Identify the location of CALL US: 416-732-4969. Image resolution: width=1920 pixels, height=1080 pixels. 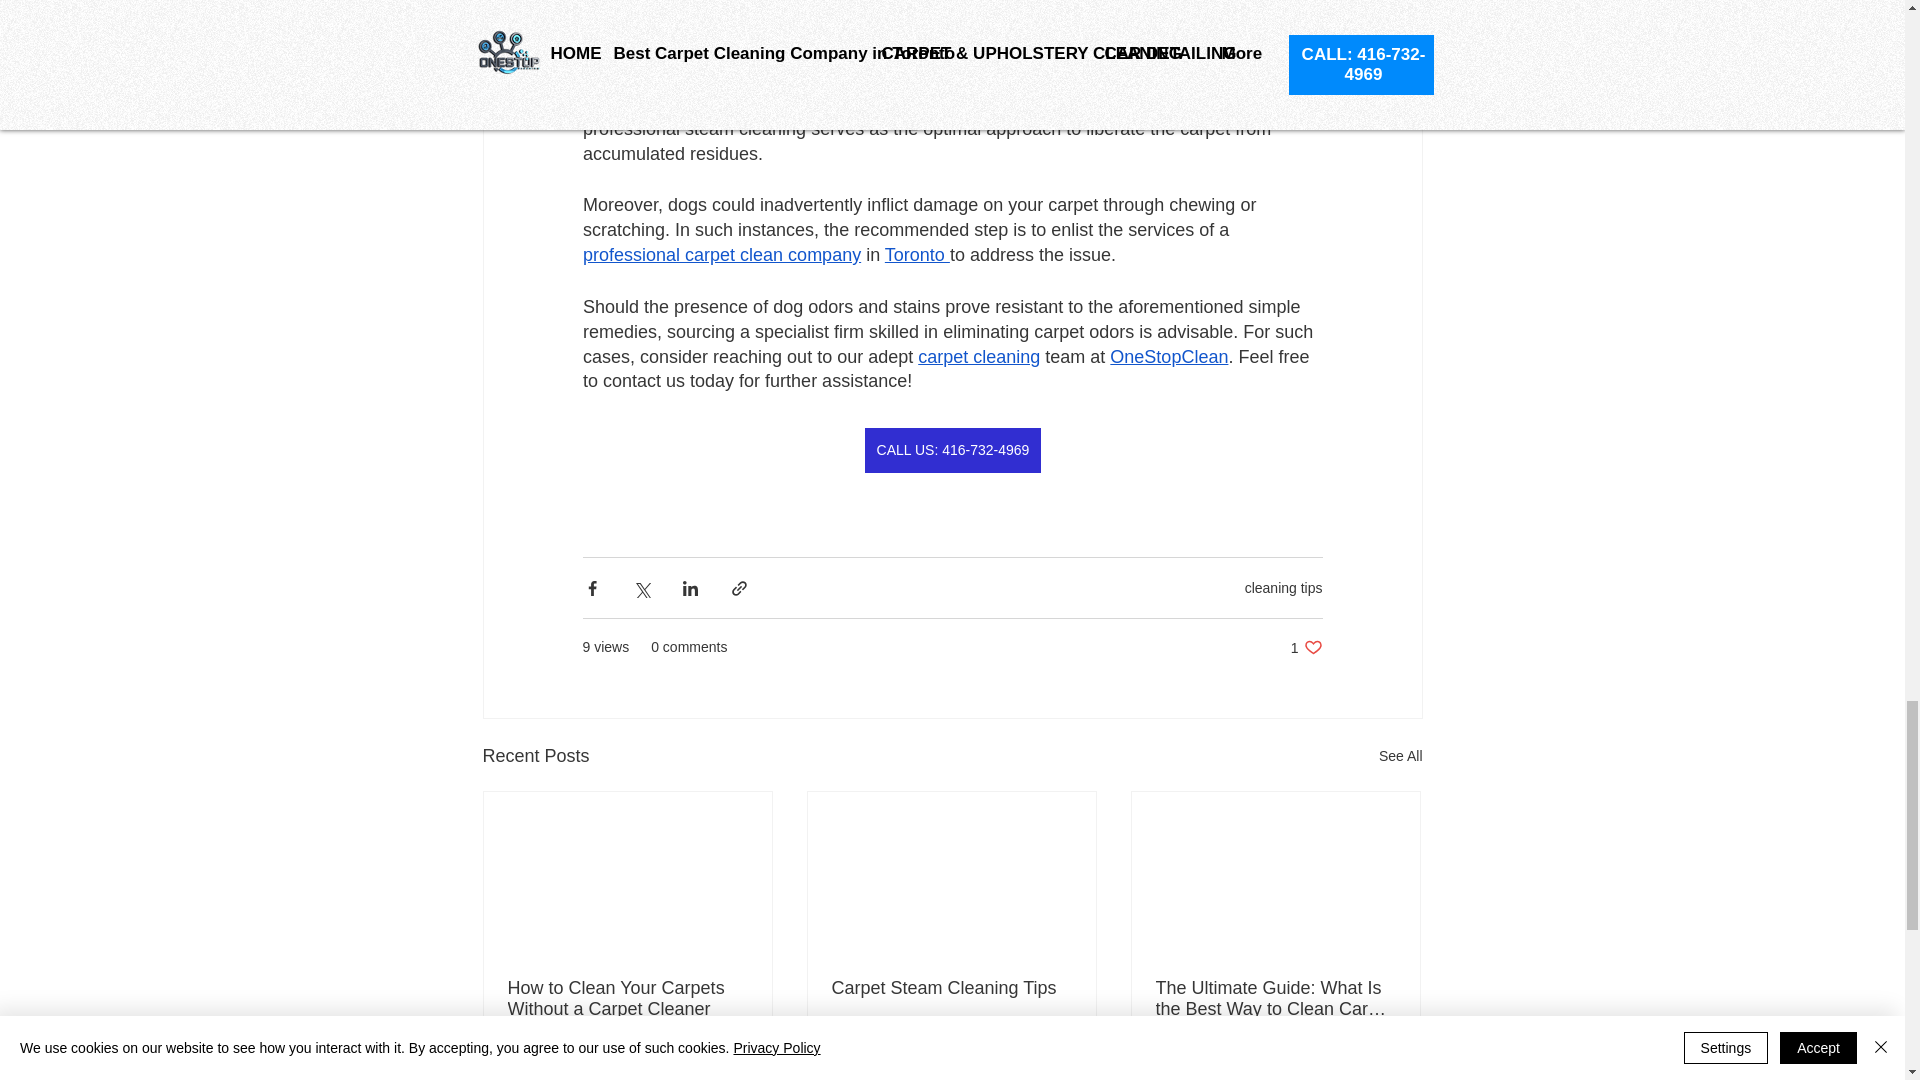
(952, 450).